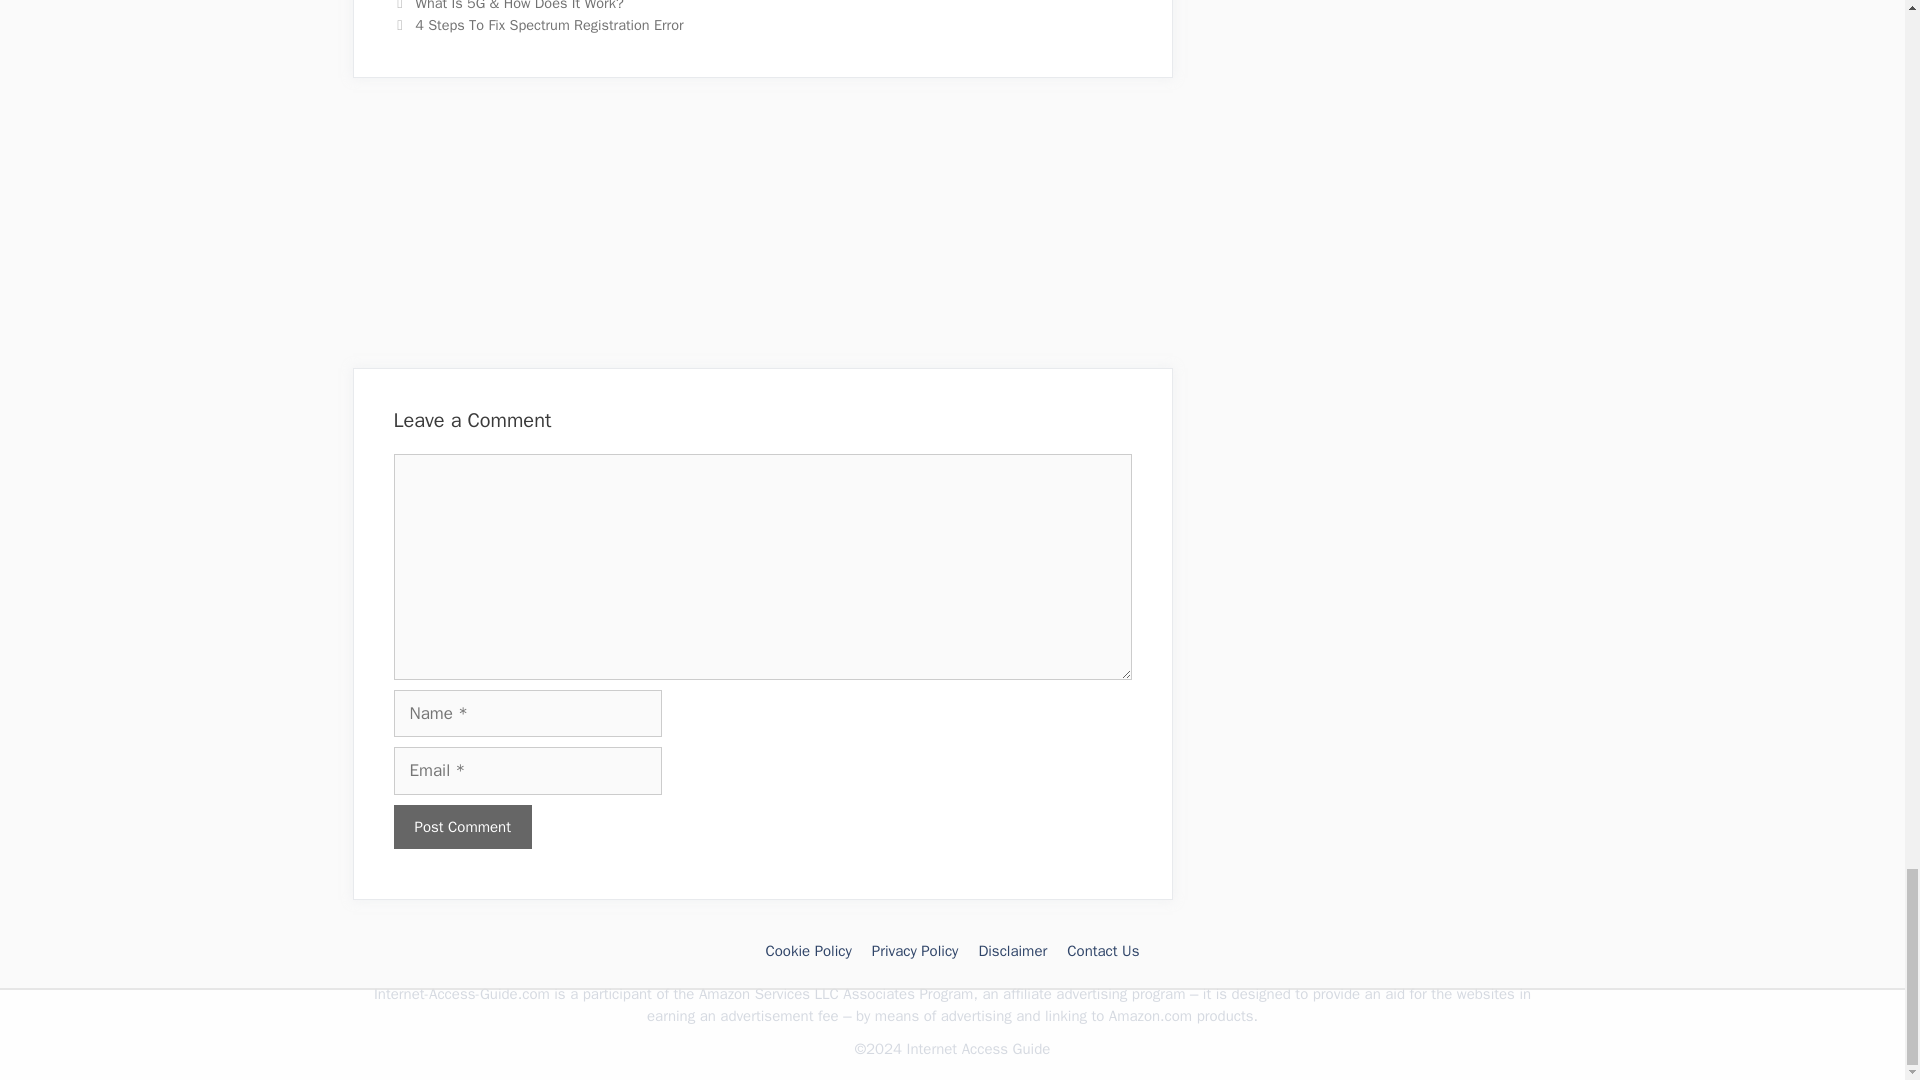 The height and width of the screenshot is (1080, 1920). I want to click on Previous, so click(508, 6).